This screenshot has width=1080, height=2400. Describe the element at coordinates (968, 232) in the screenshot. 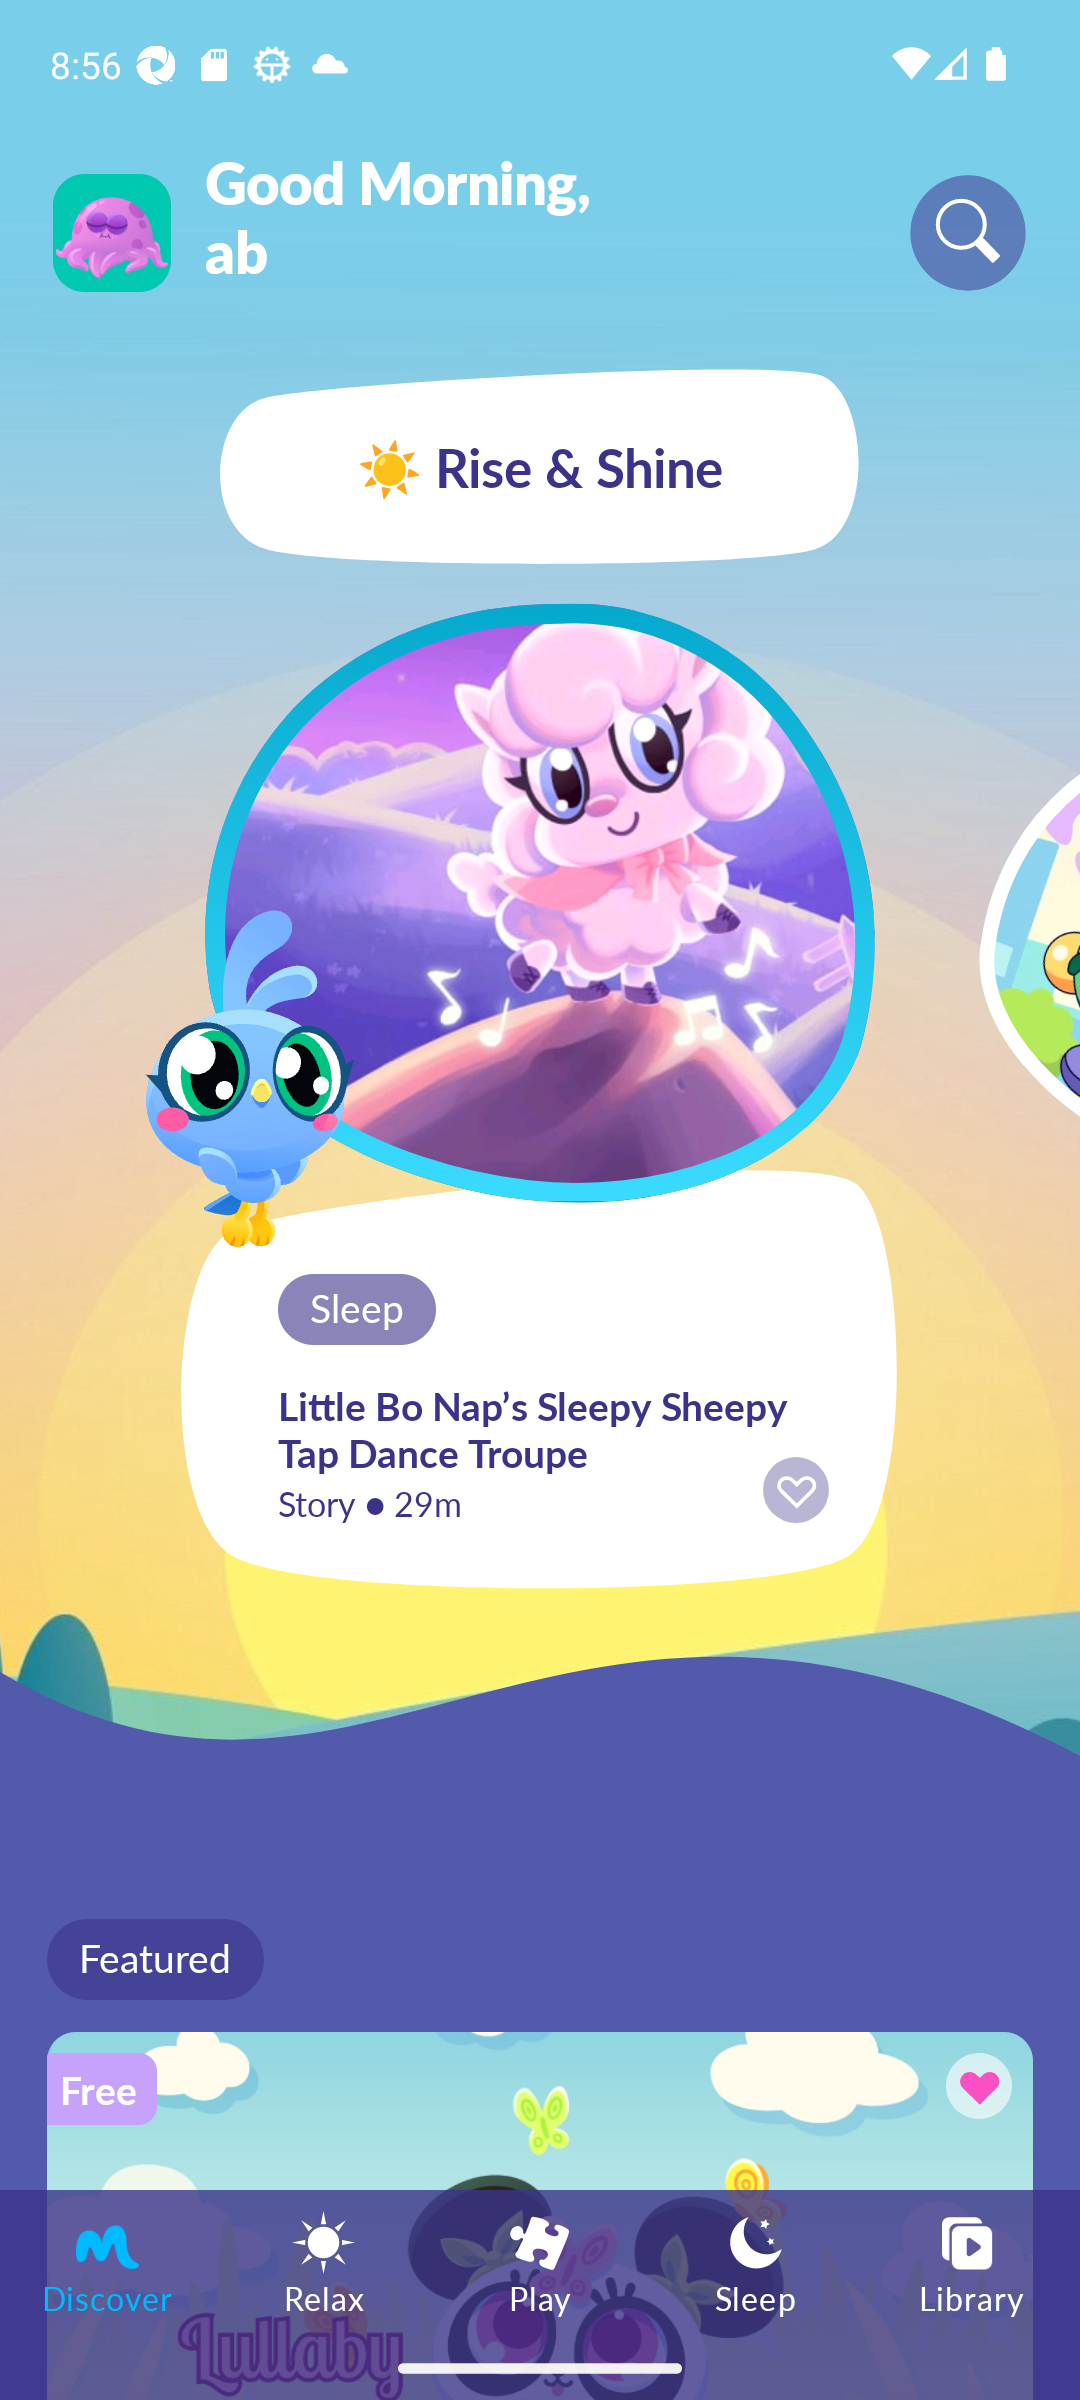

I see `Search` at that location.